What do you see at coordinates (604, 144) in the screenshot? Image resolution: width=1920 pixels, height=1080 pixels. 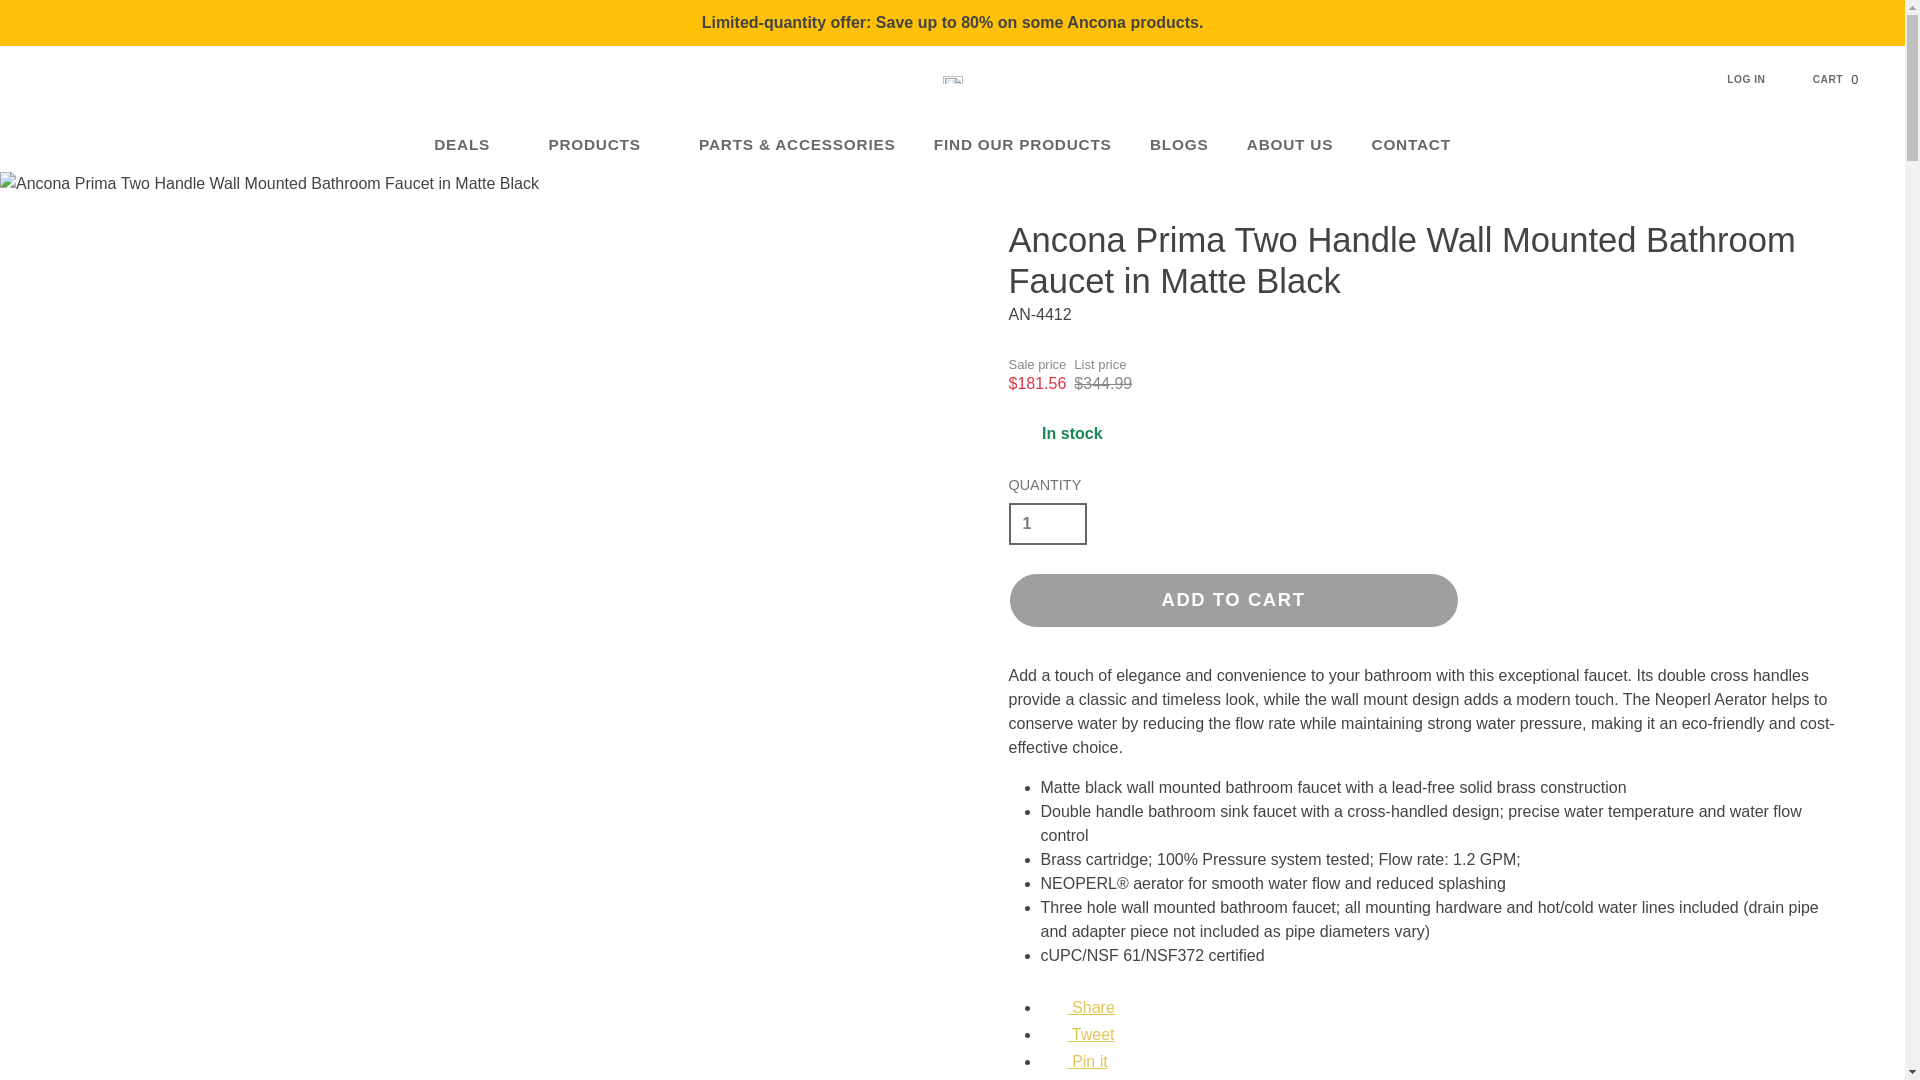 I see `PRODUCTS` at bounding box center [604, 144].